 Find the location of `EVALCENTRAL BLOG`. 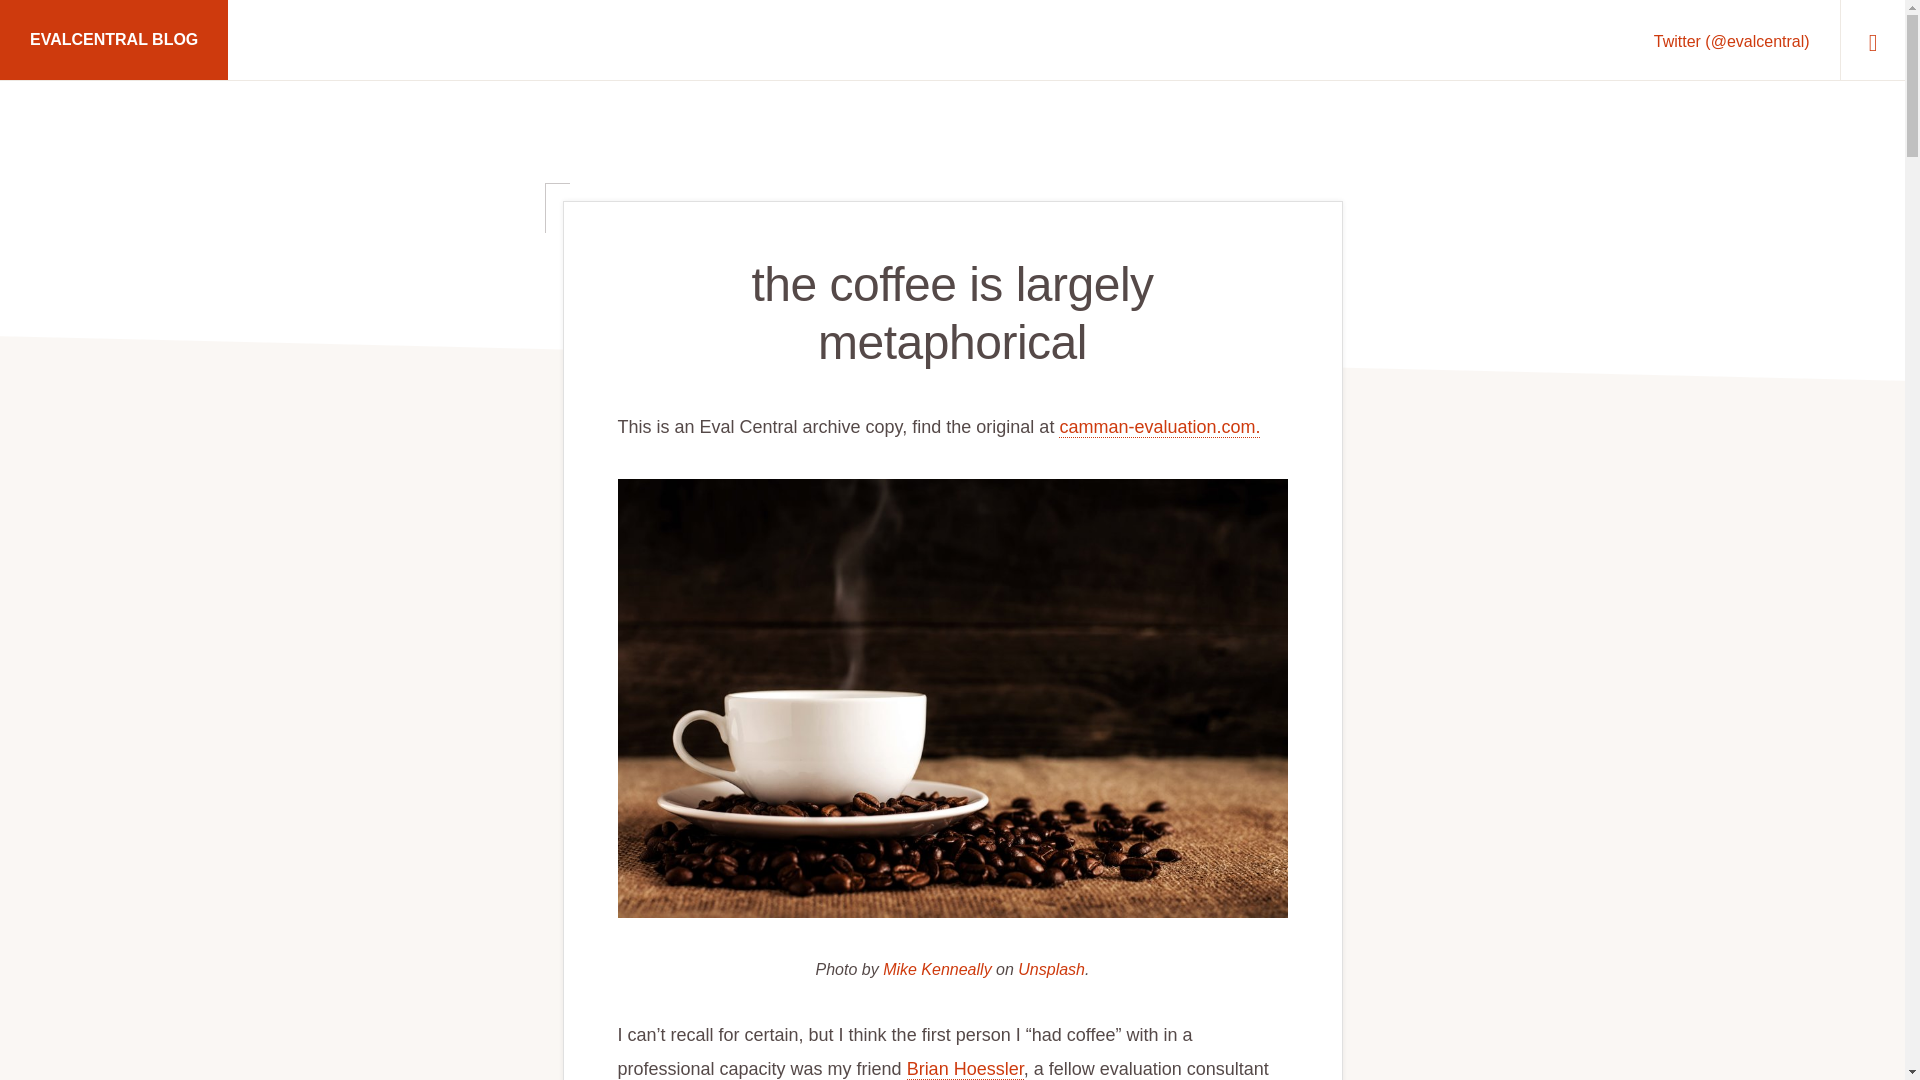

EVALCENTRAL BLOG is located at coordinates (114, 40).